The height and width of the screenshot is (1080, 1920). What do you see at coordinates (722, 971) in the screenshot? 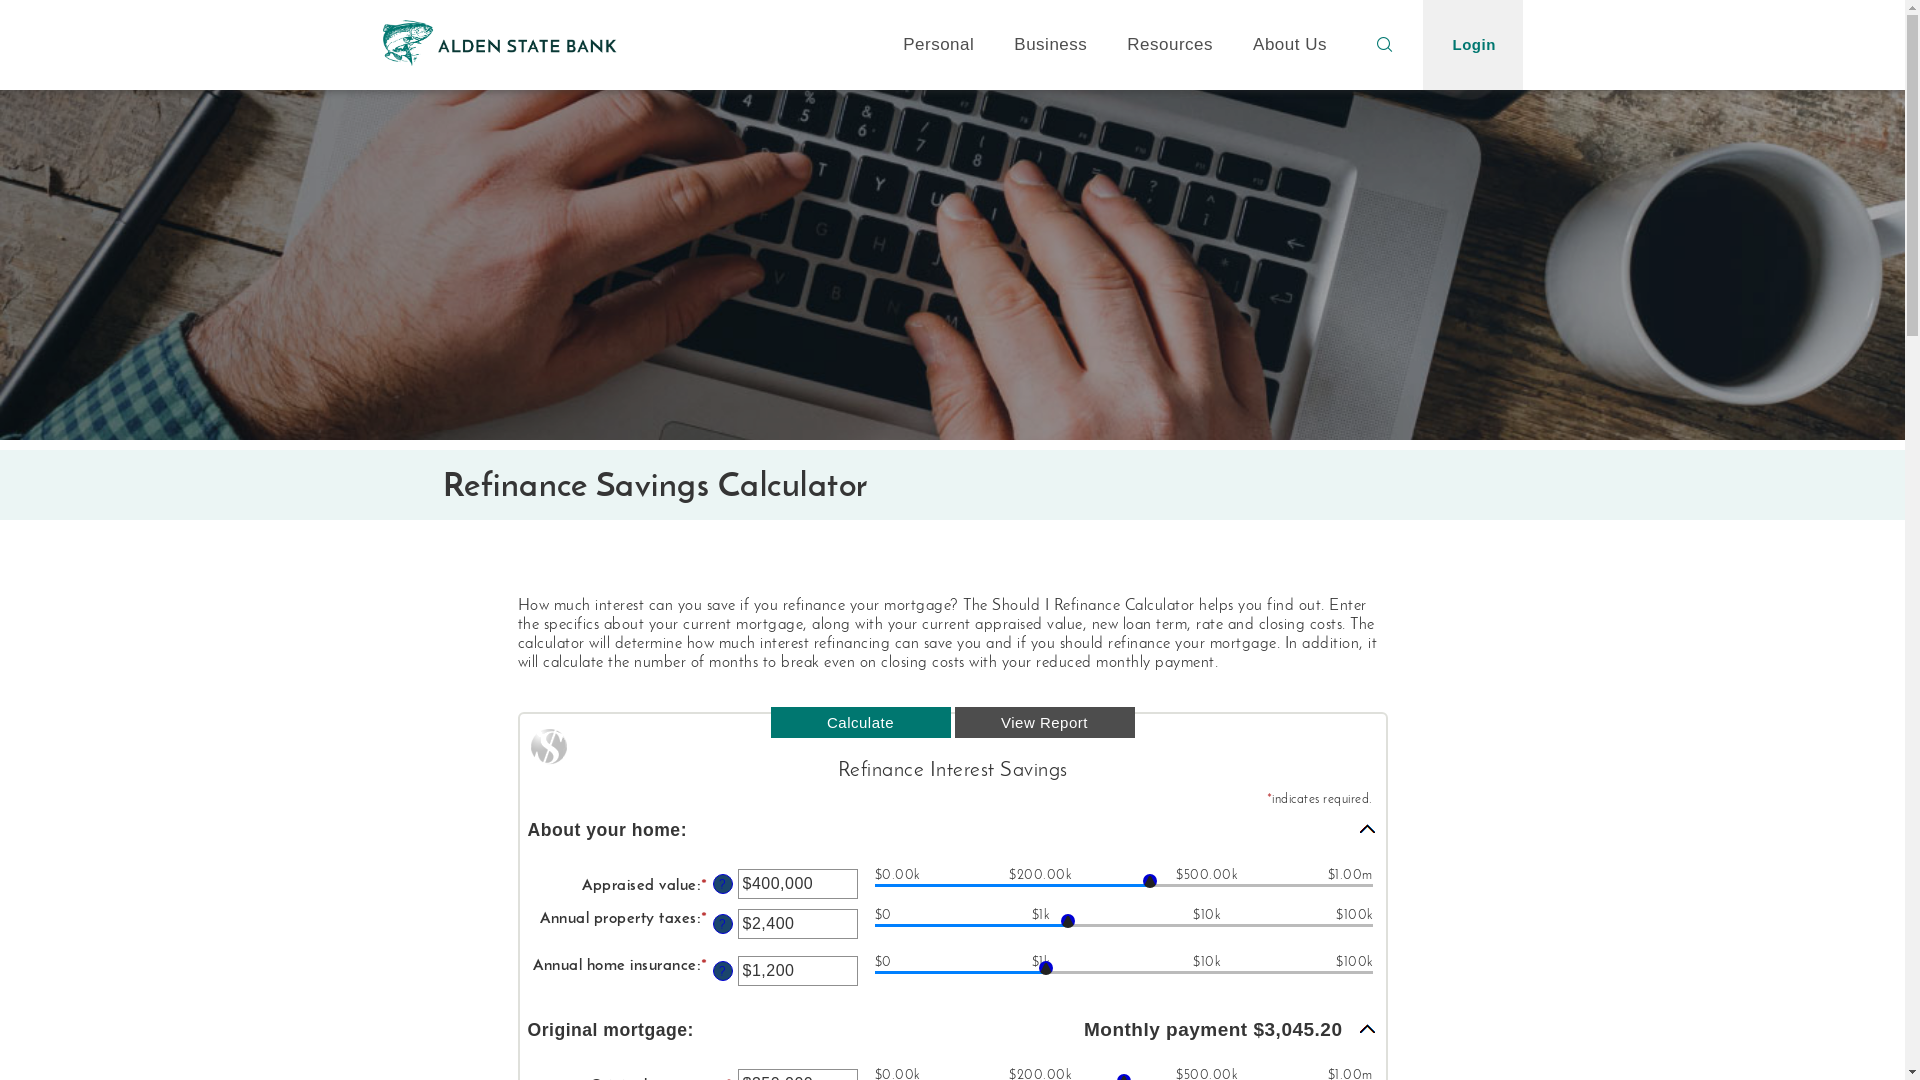
I see `?` at bounding box center [722, 971].